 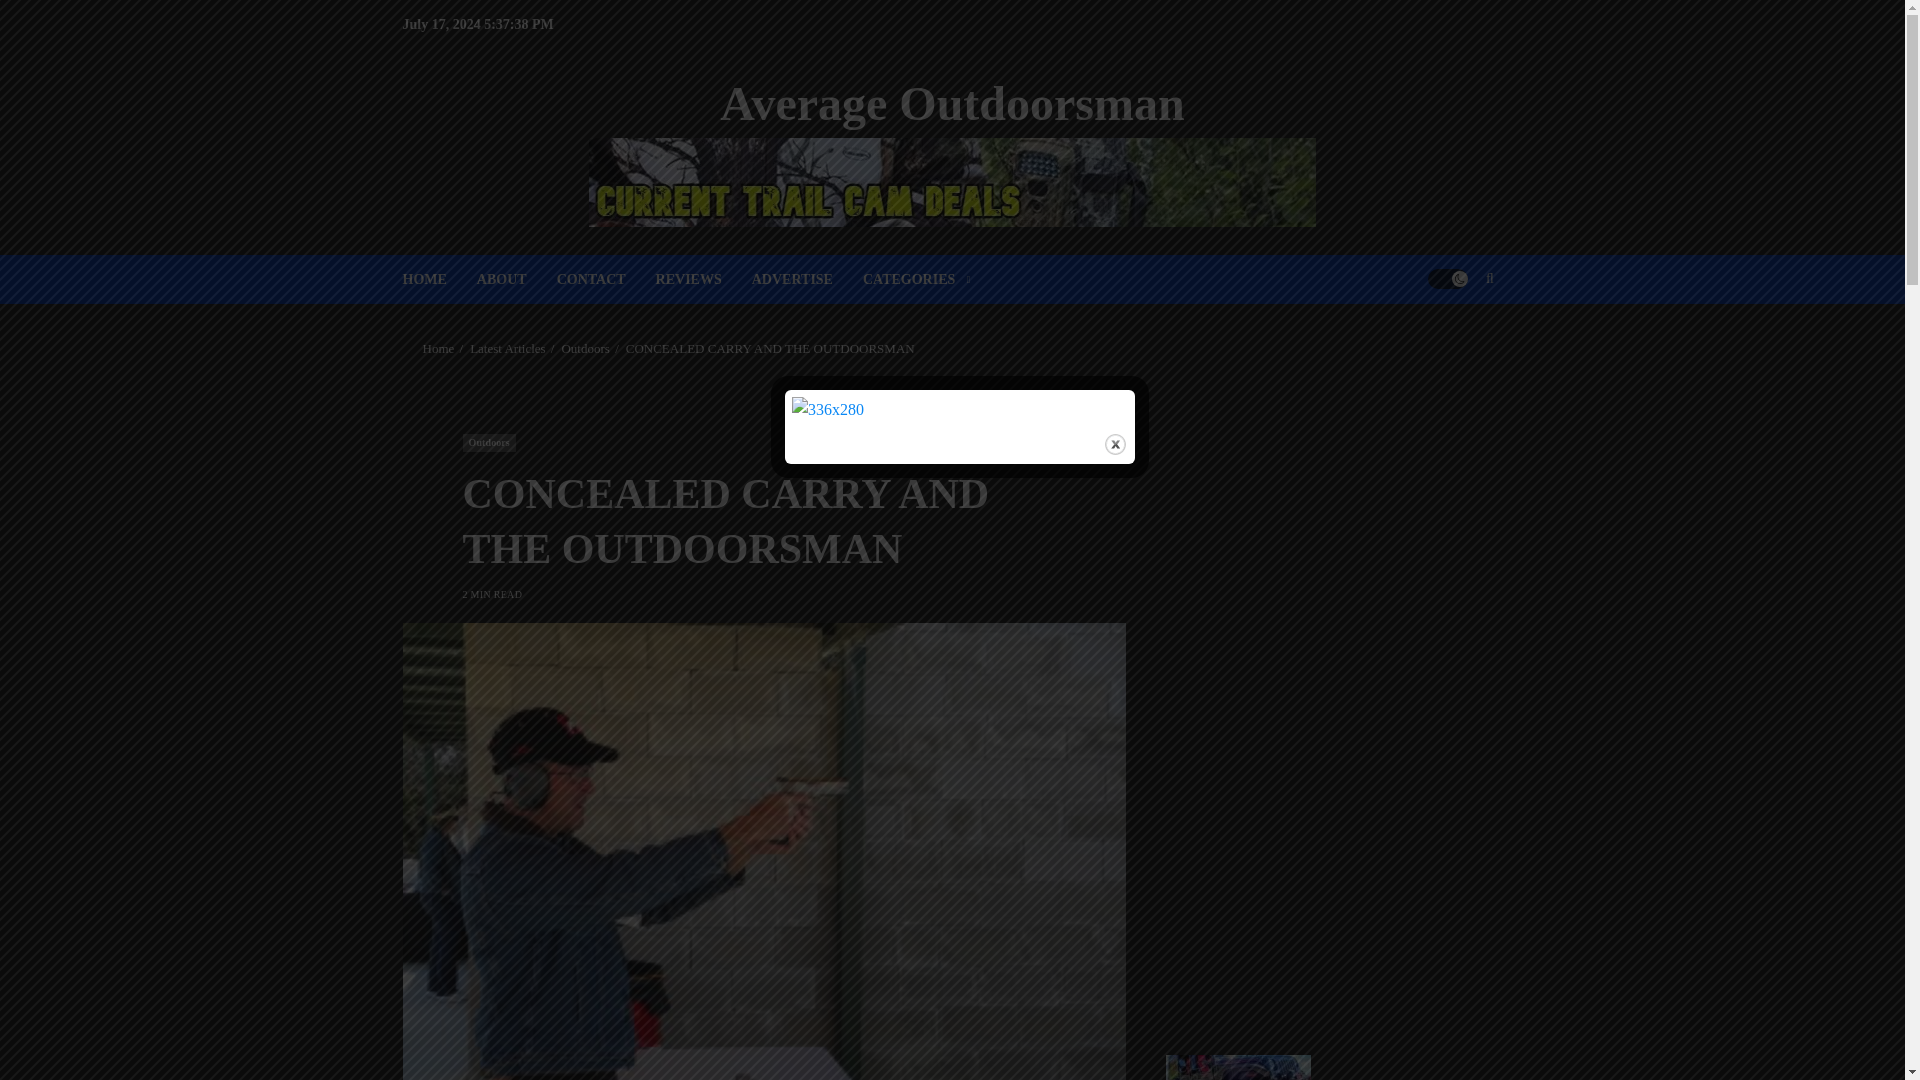 I want to click on ADVERTISE, so click(x=807, y=278).